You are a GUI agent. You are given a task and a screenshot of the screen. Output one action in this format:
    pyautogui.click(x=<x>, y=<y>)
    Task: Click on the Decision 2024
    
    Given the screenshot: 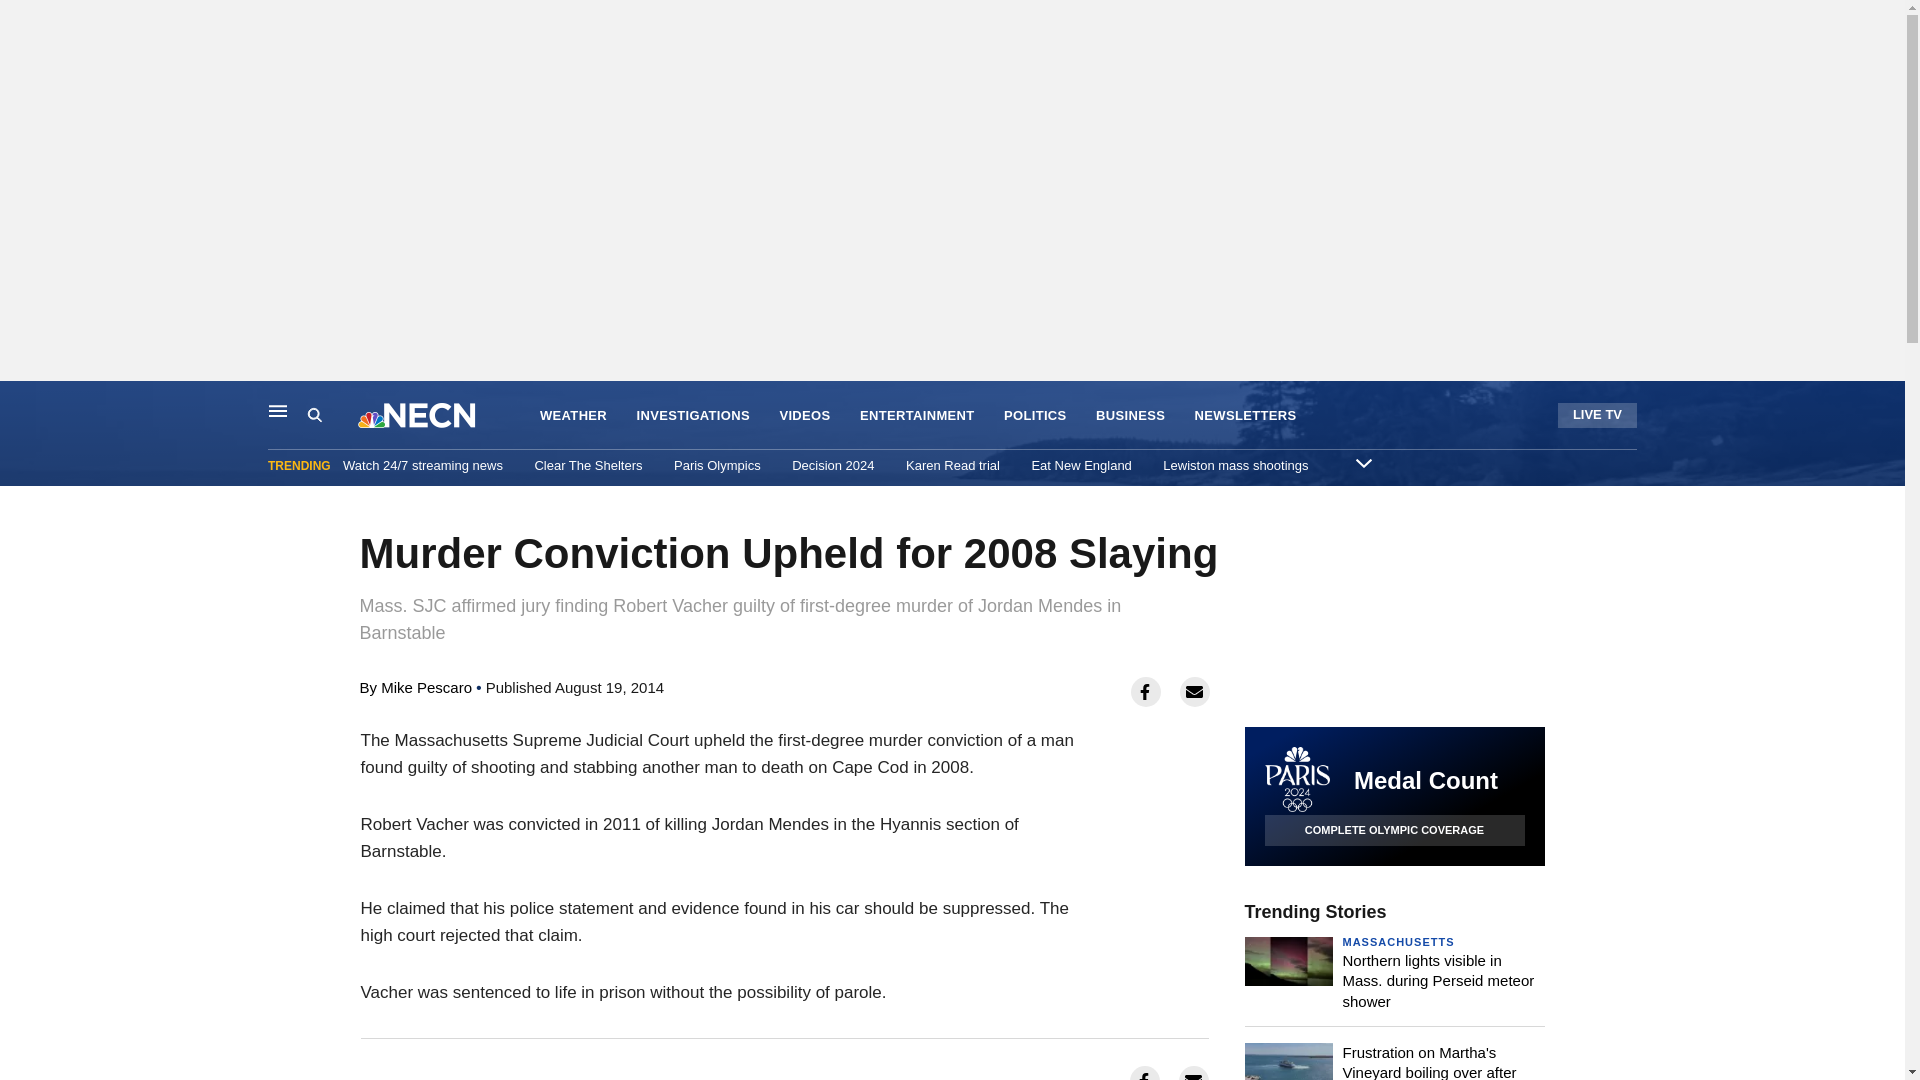 What is the action you would take?
    pyautogui.click(x=832, y=465)
    